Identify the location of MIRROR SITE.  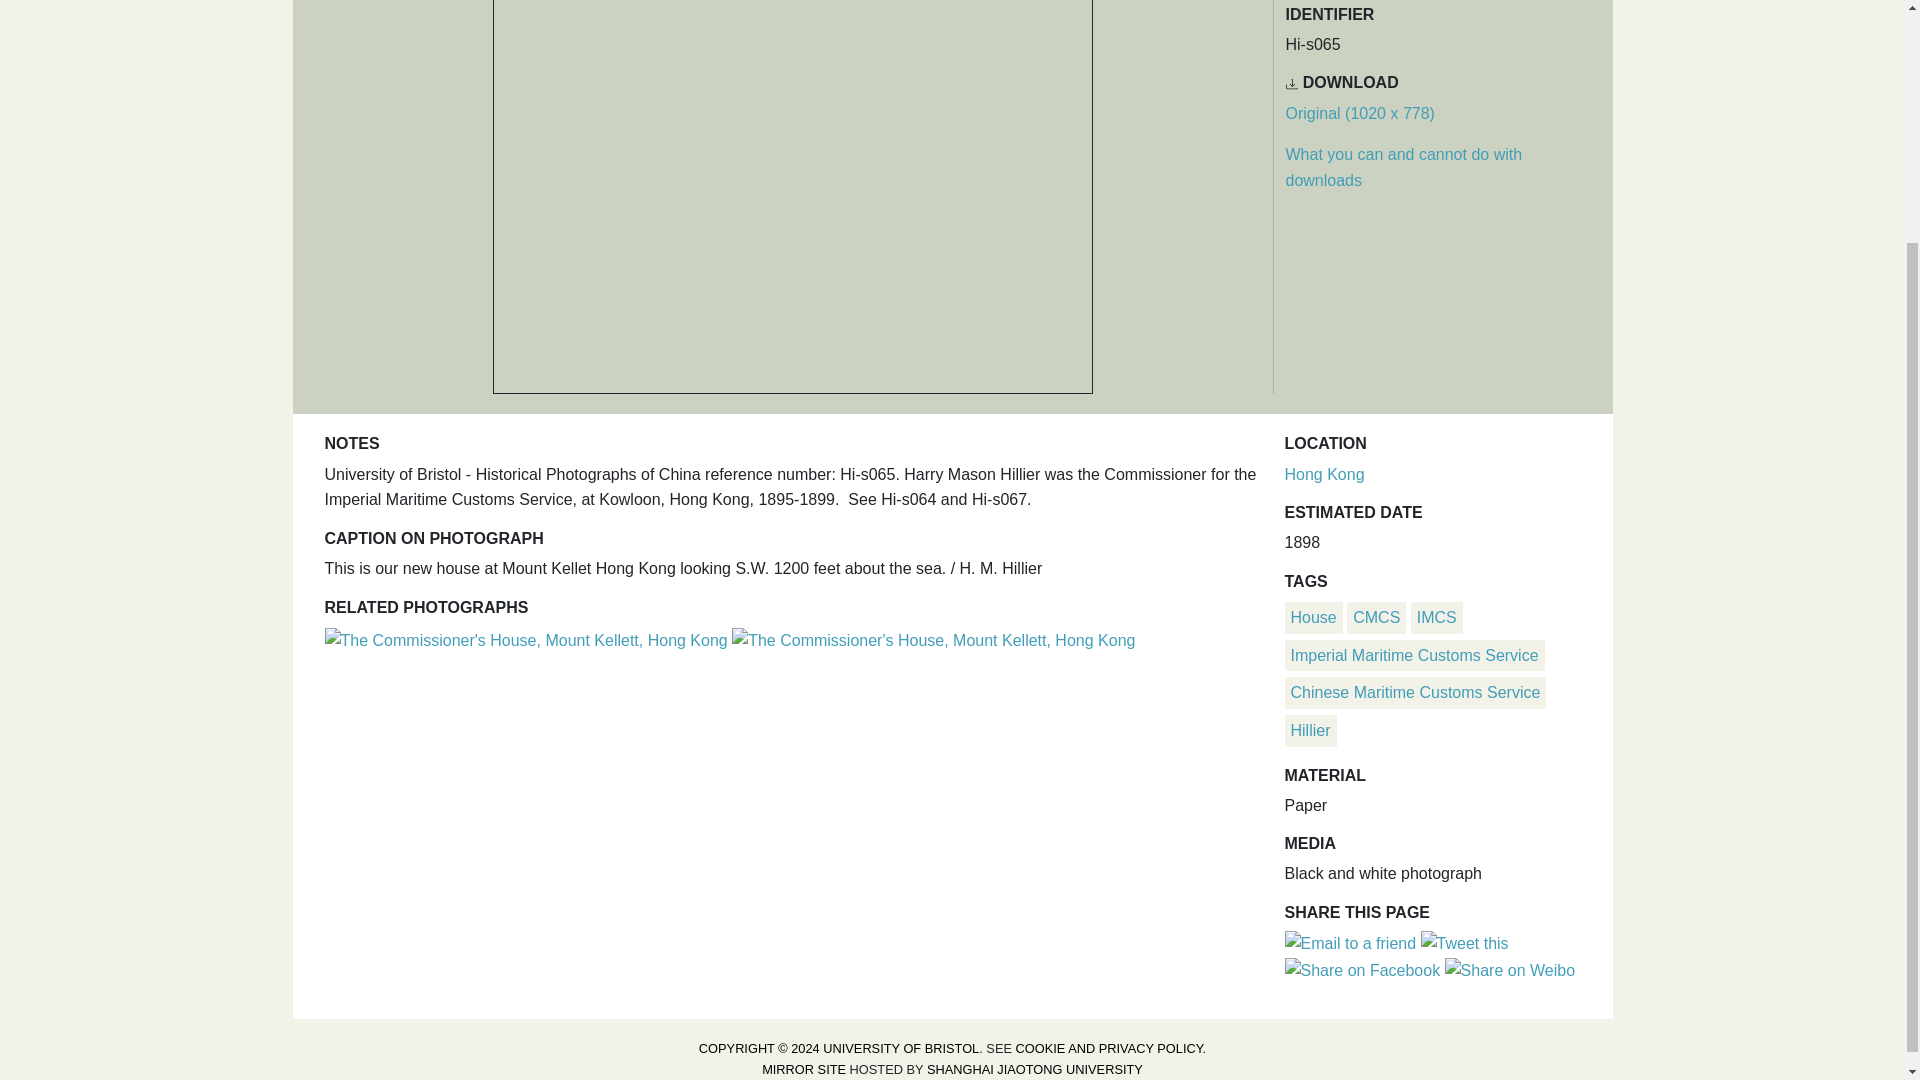
(804, 1068).